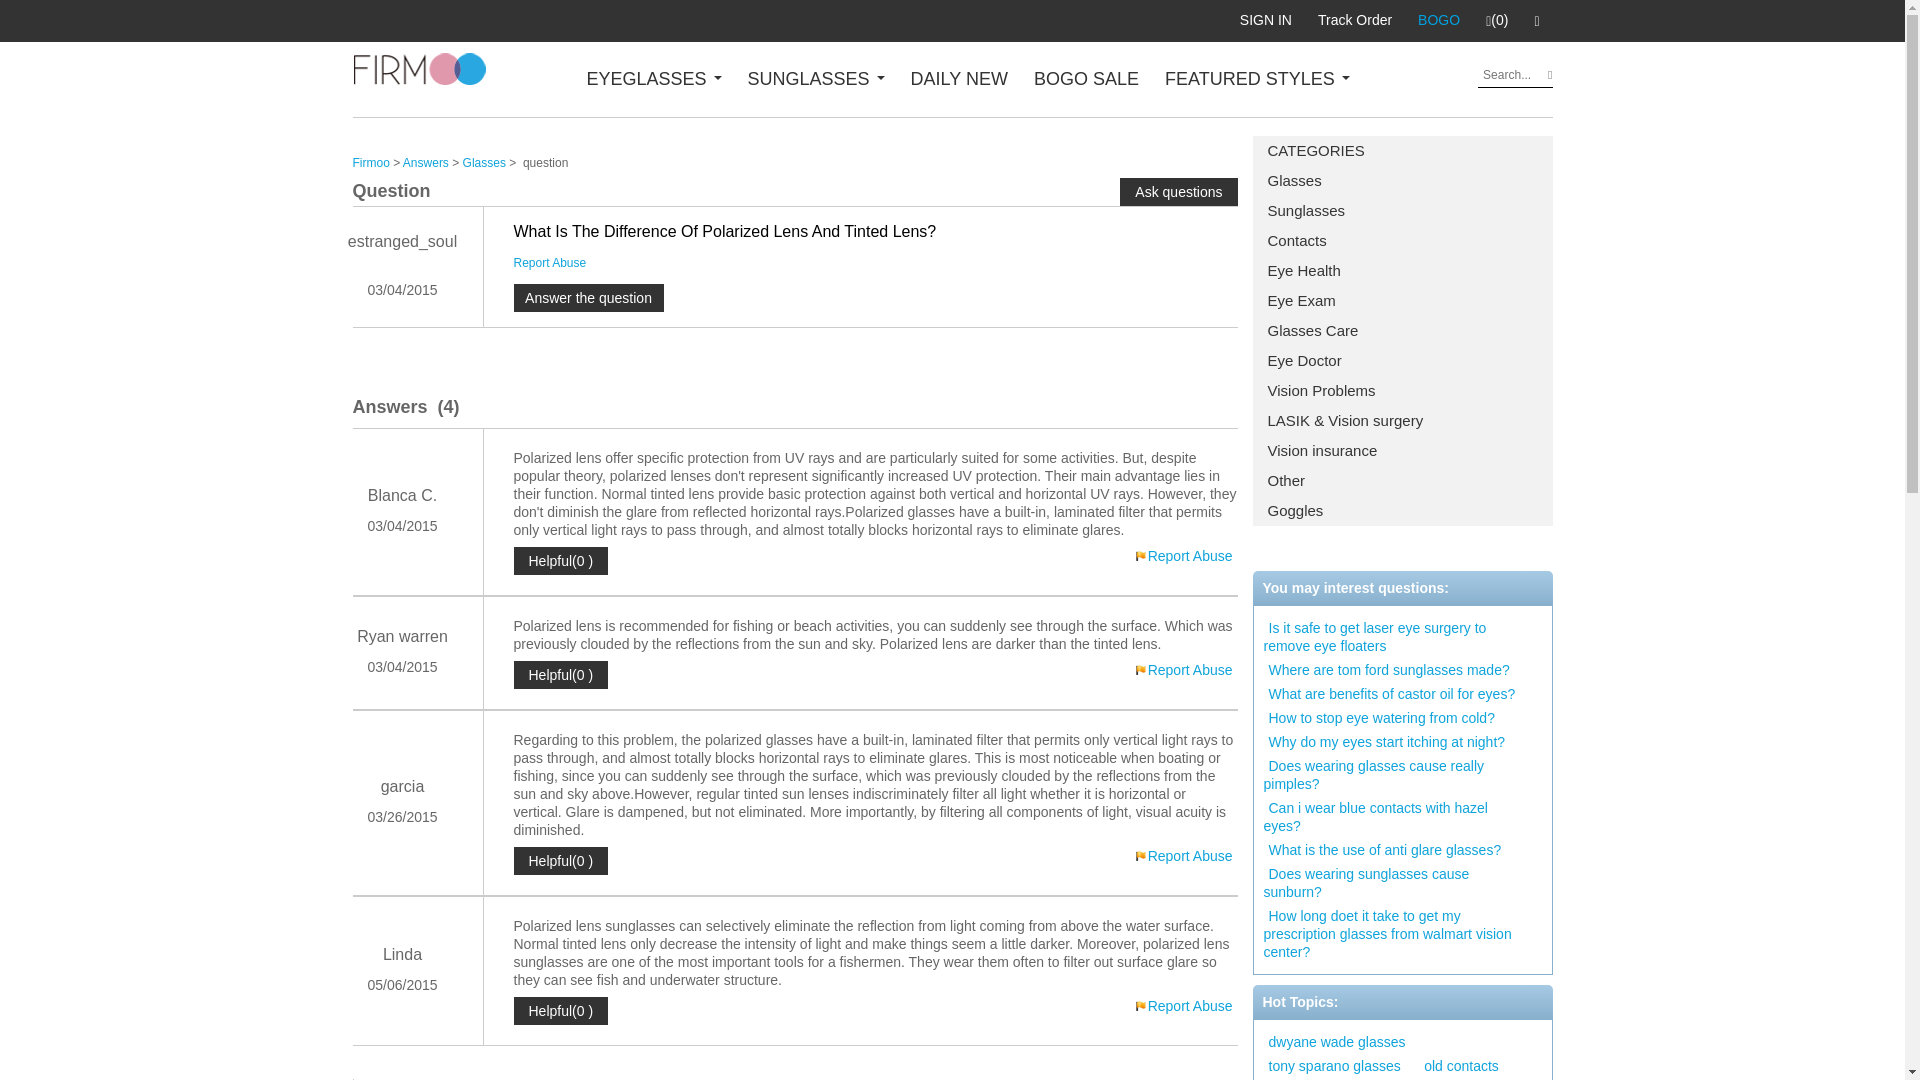  I want to click on BOGO, so click(1438, 20).